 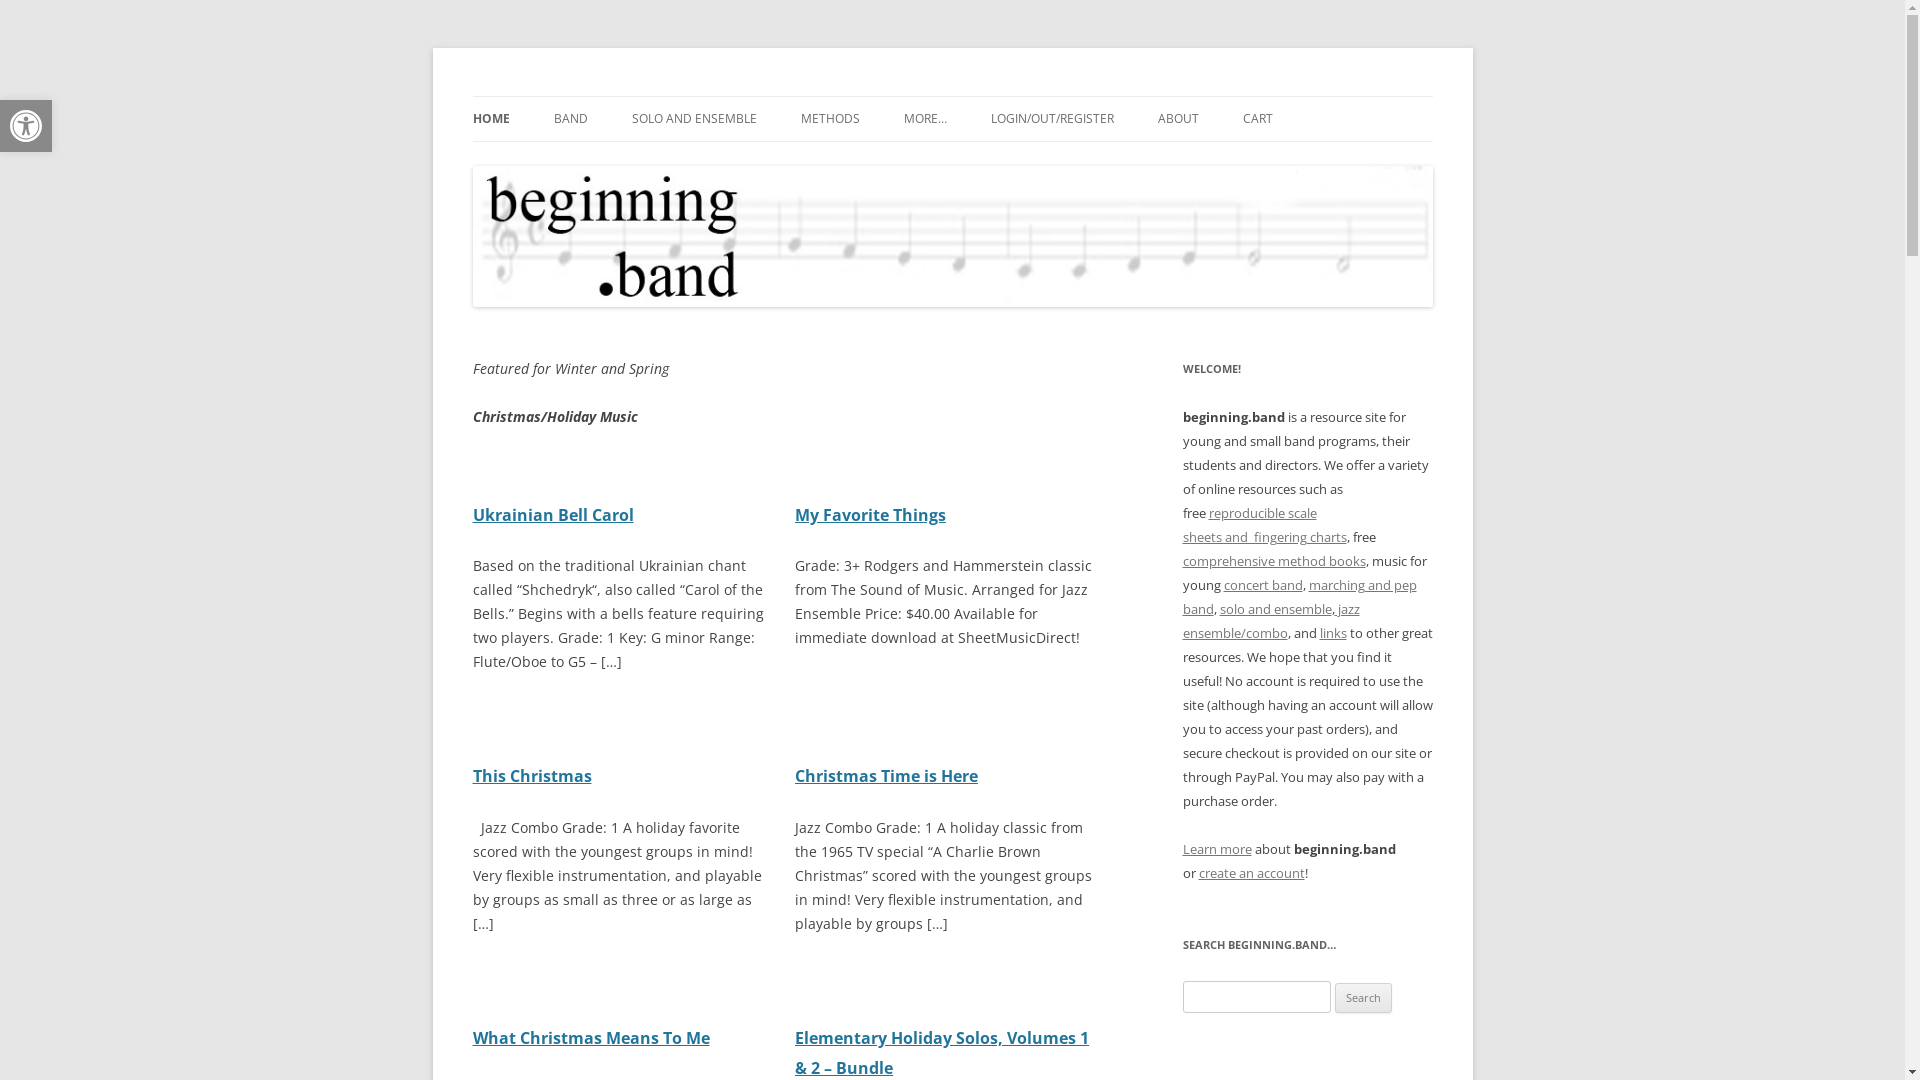 What do you see at coordinates (1264, 525) in the screenshot?
I see `reproducible scale sheets and  fingering charts` at bounding box center [1264, 525].